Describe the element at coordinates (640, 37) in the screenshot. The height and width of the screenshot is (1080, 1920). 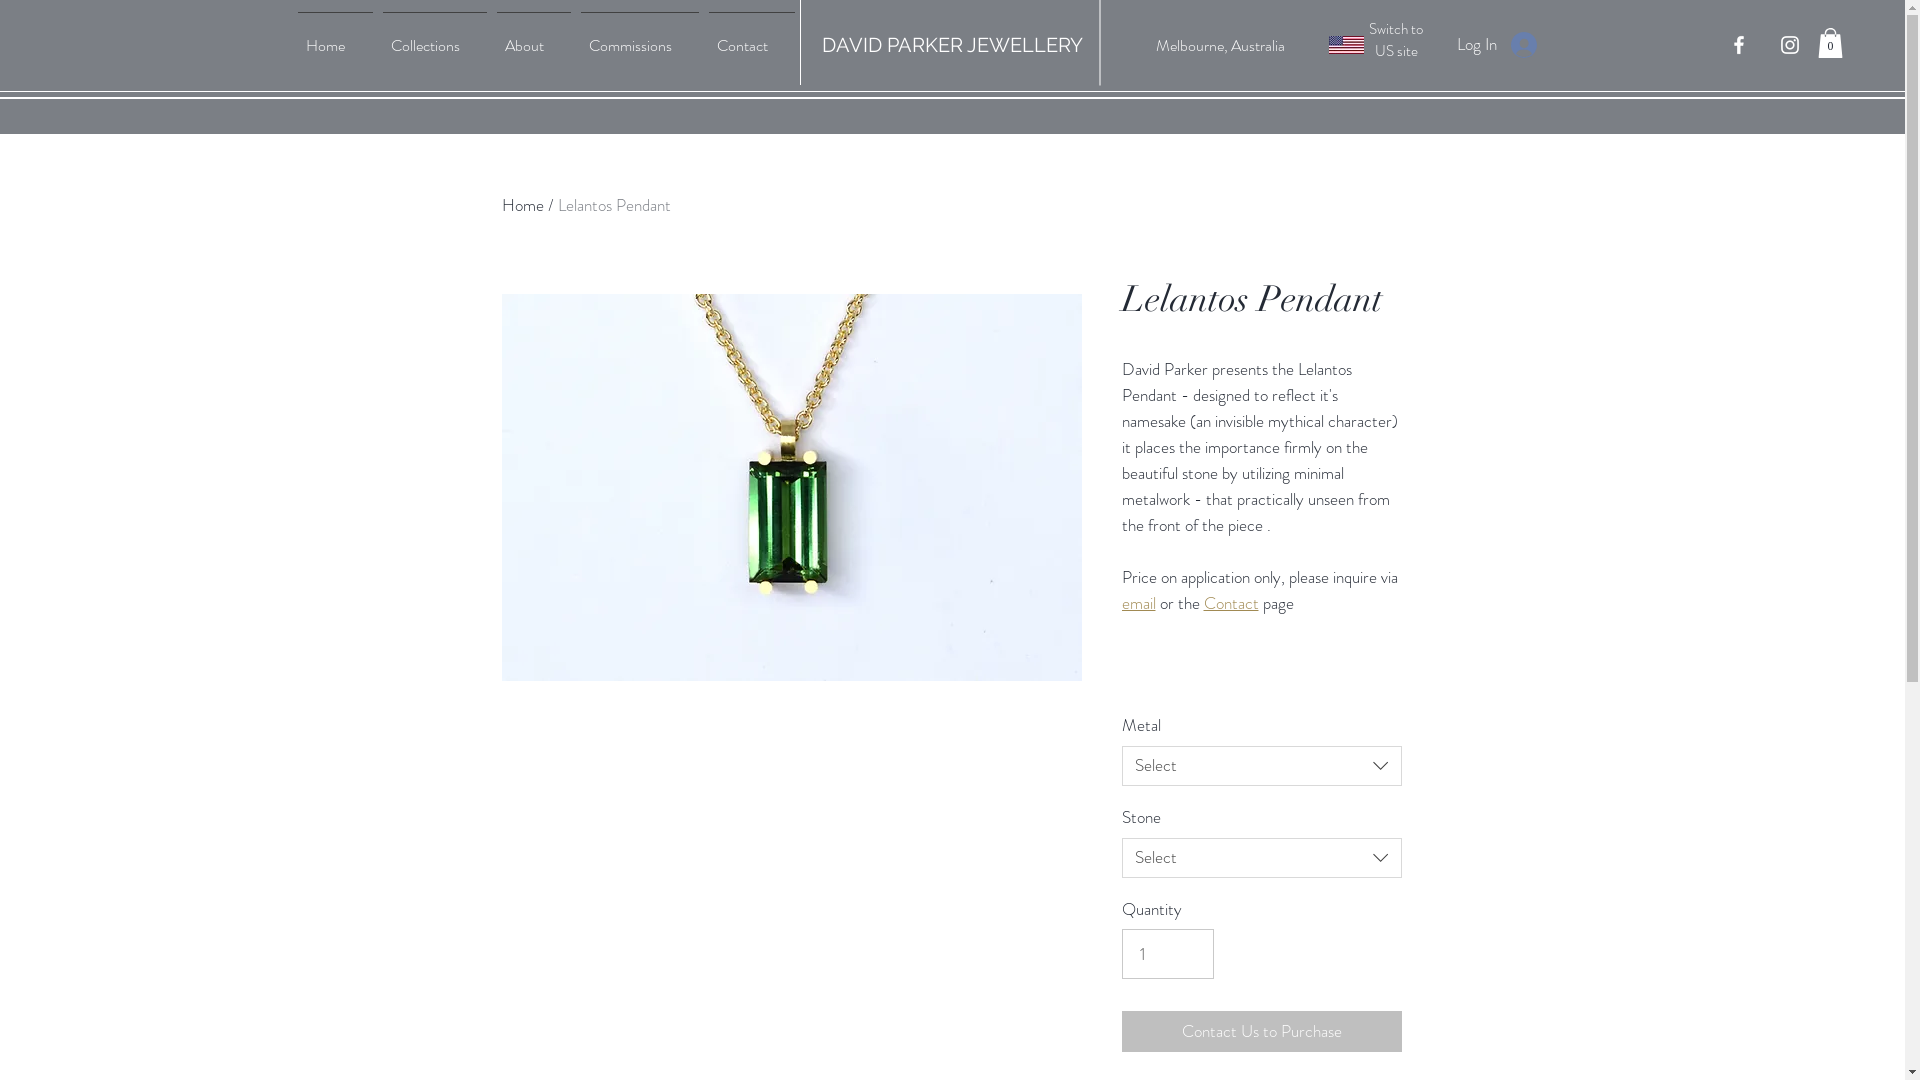
I see `Commissions` at that location.